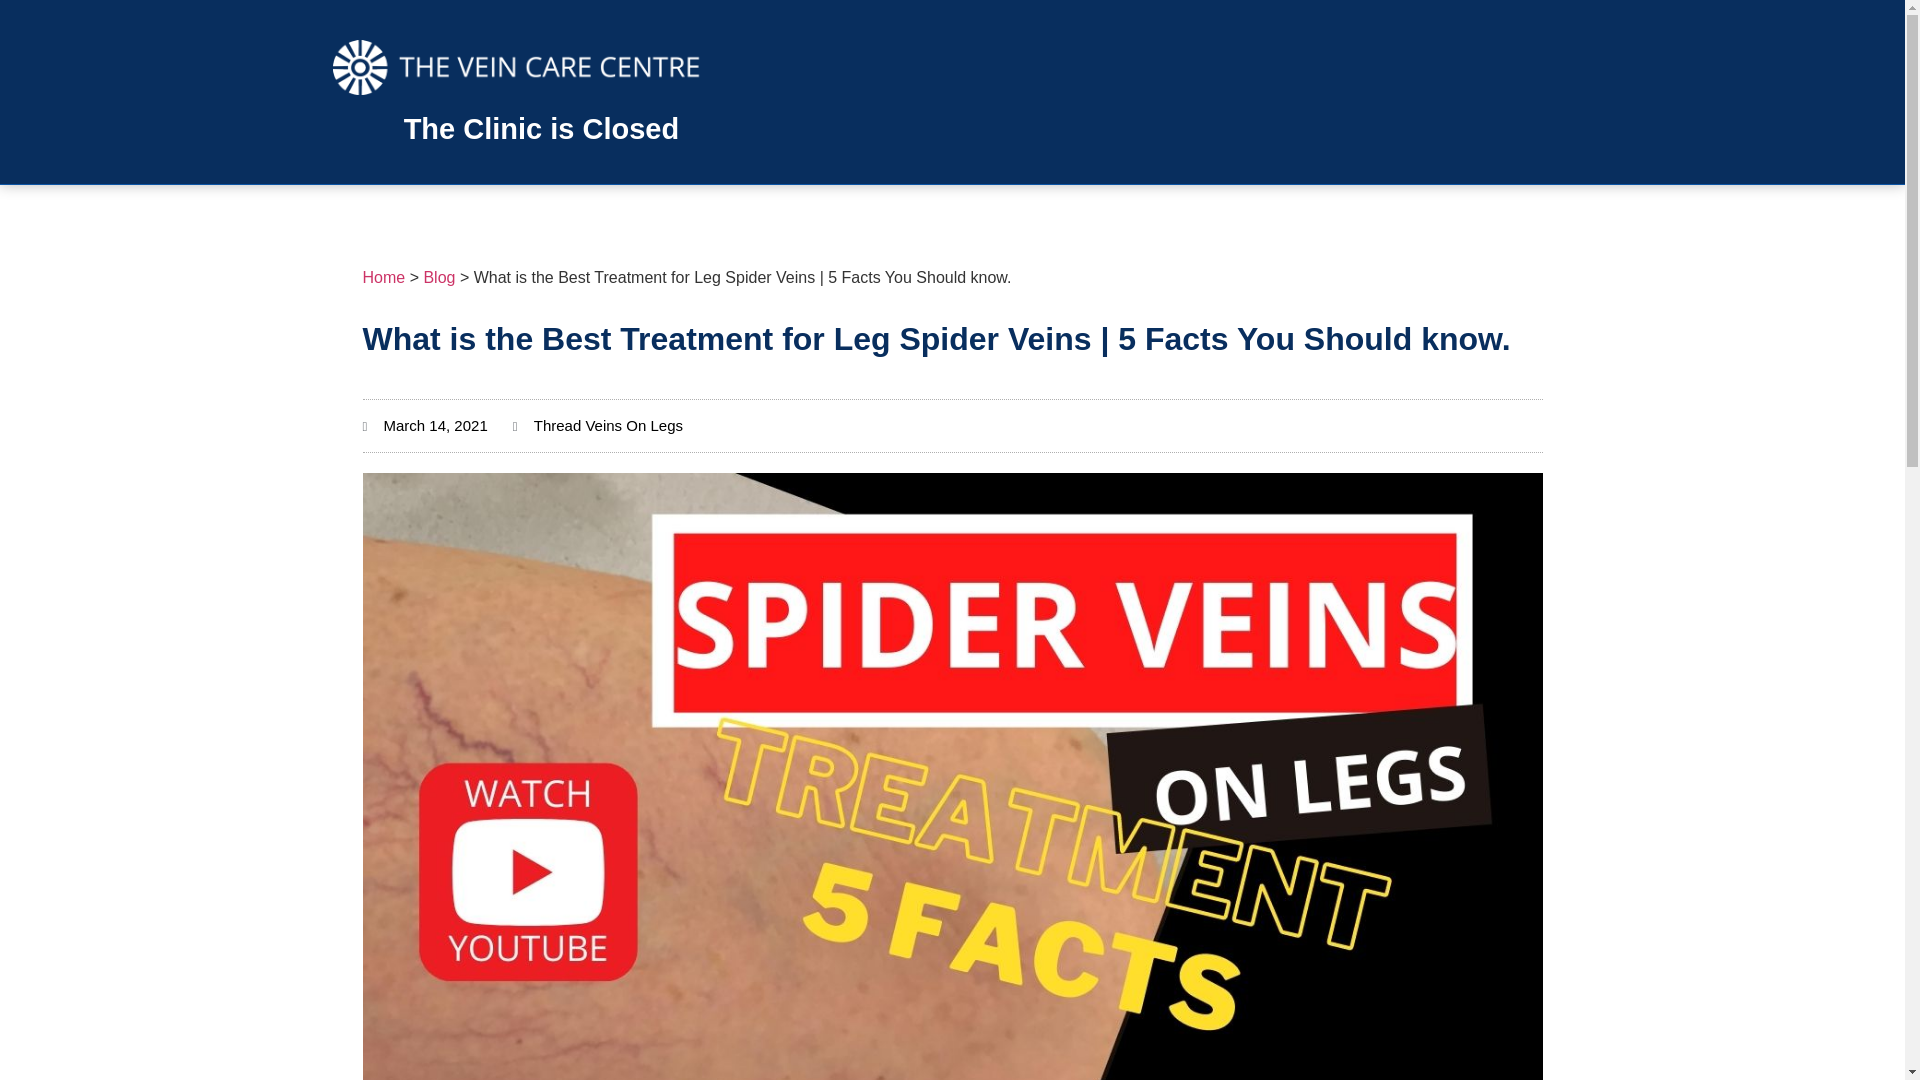 The width and height of the screenshot is (1920, 1080). Describe the element at coordinates (424, 426) in the screenshot. I see `March 14, 2021` at that location.